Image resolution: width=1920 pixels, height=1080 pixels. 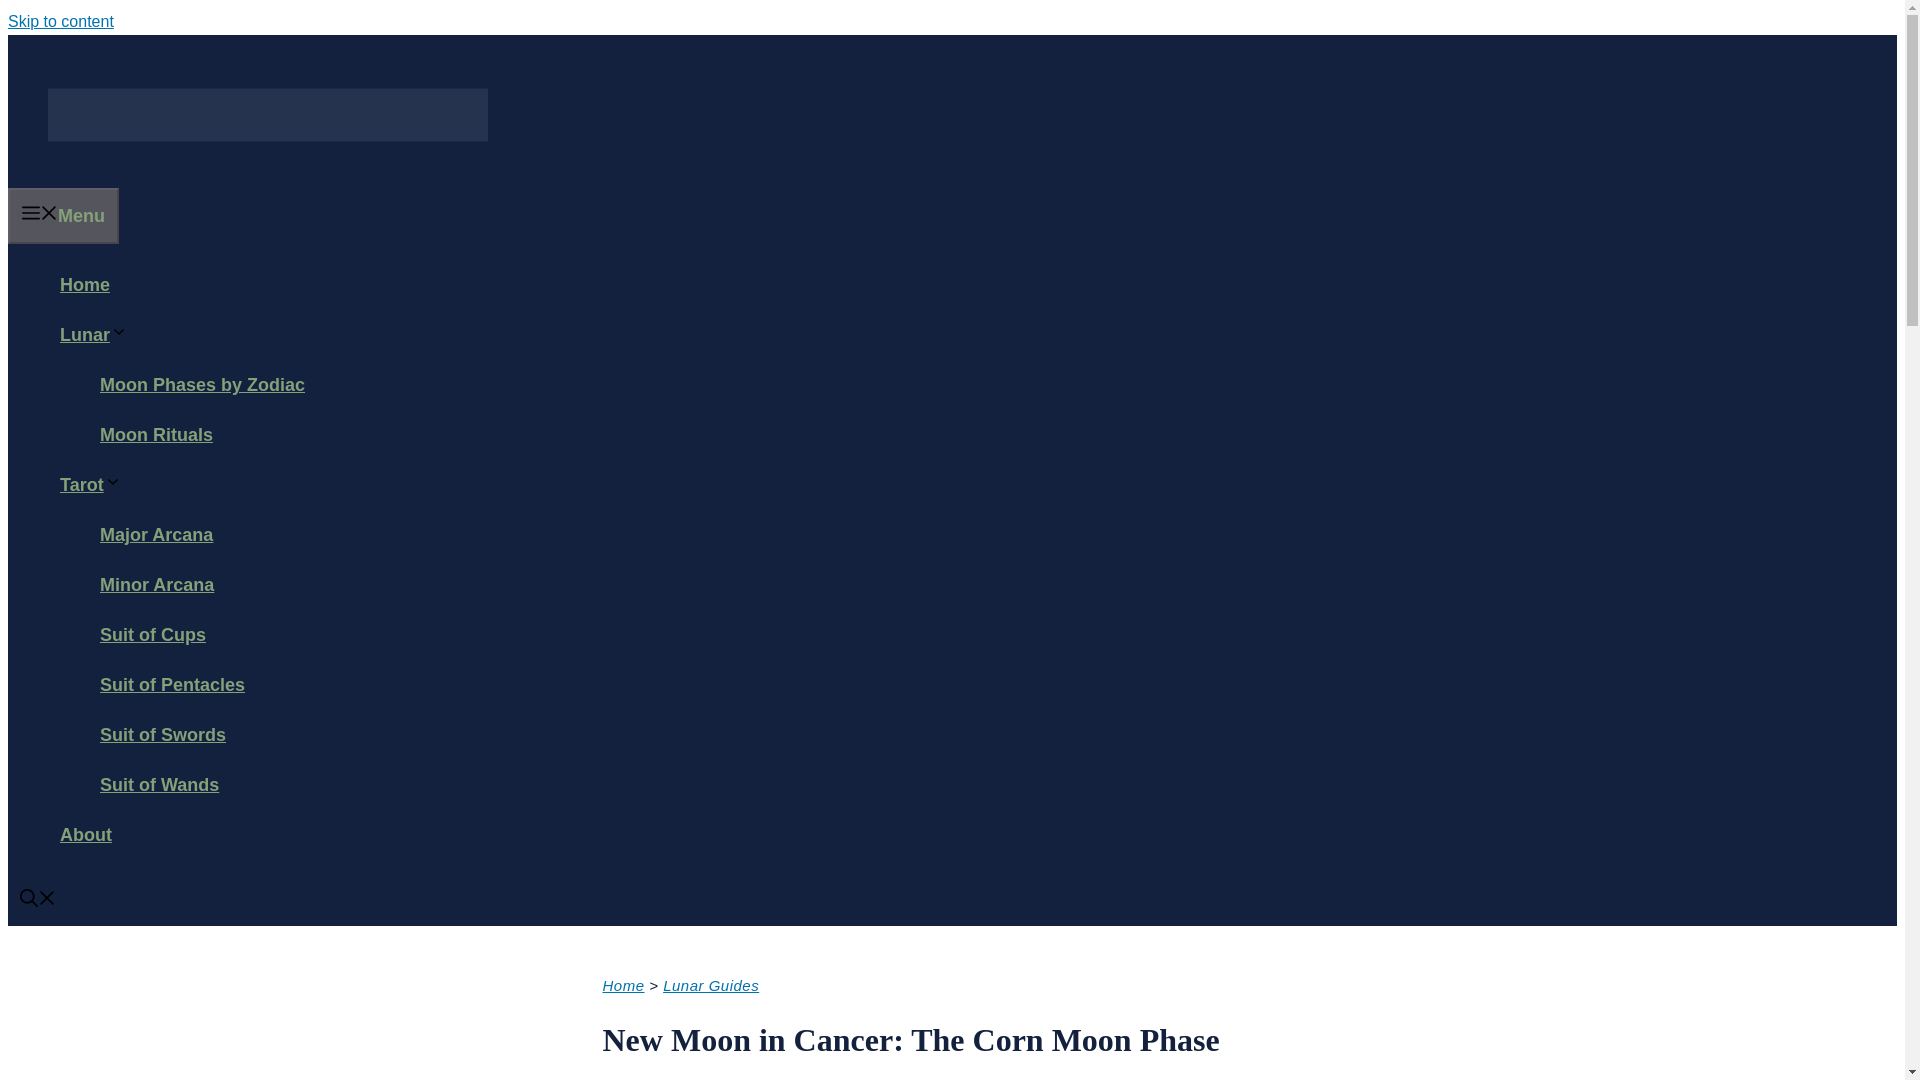 I want to click on Home, so click(x=622, y=985).